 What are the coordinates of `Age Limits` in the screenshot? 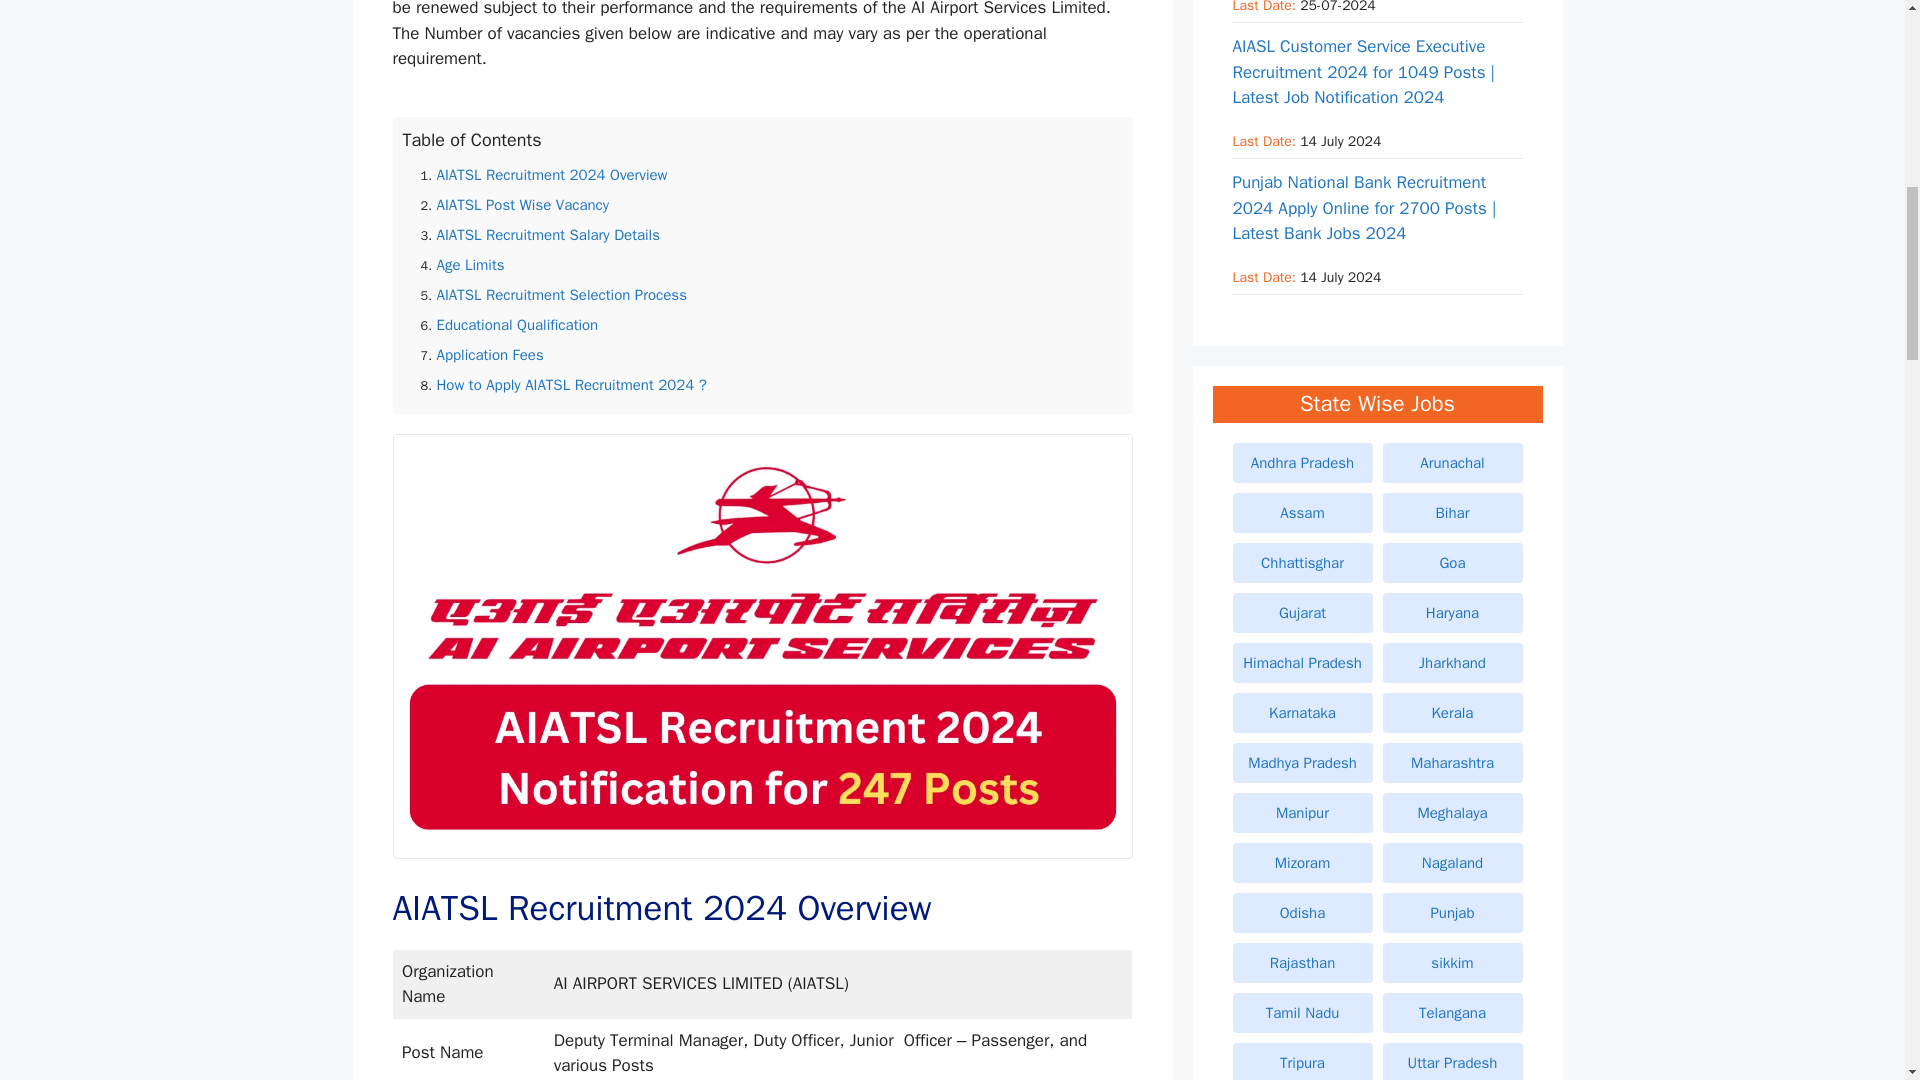 It's located at (469, 264).